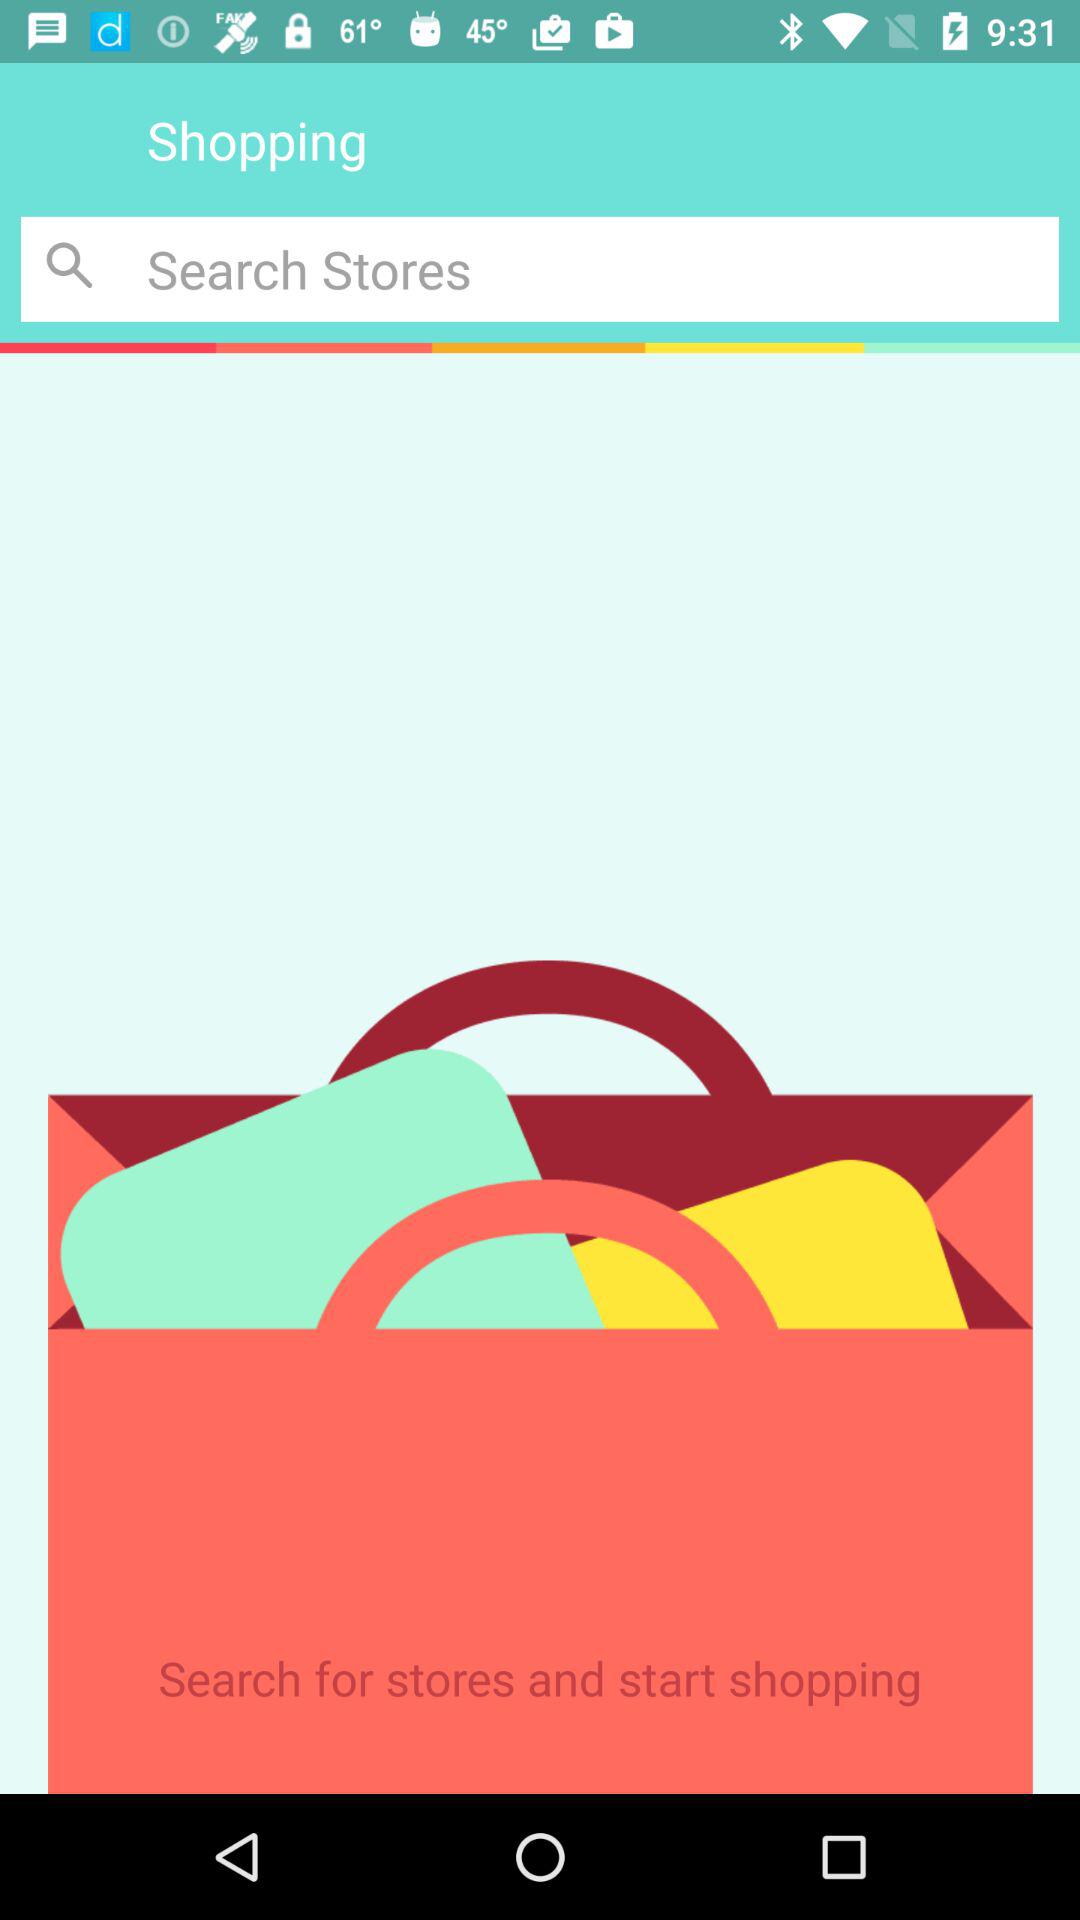  What do you see at coordinates (74, 268) in the screenshot?
I see `search for stores` at bounding box center [74, 268].